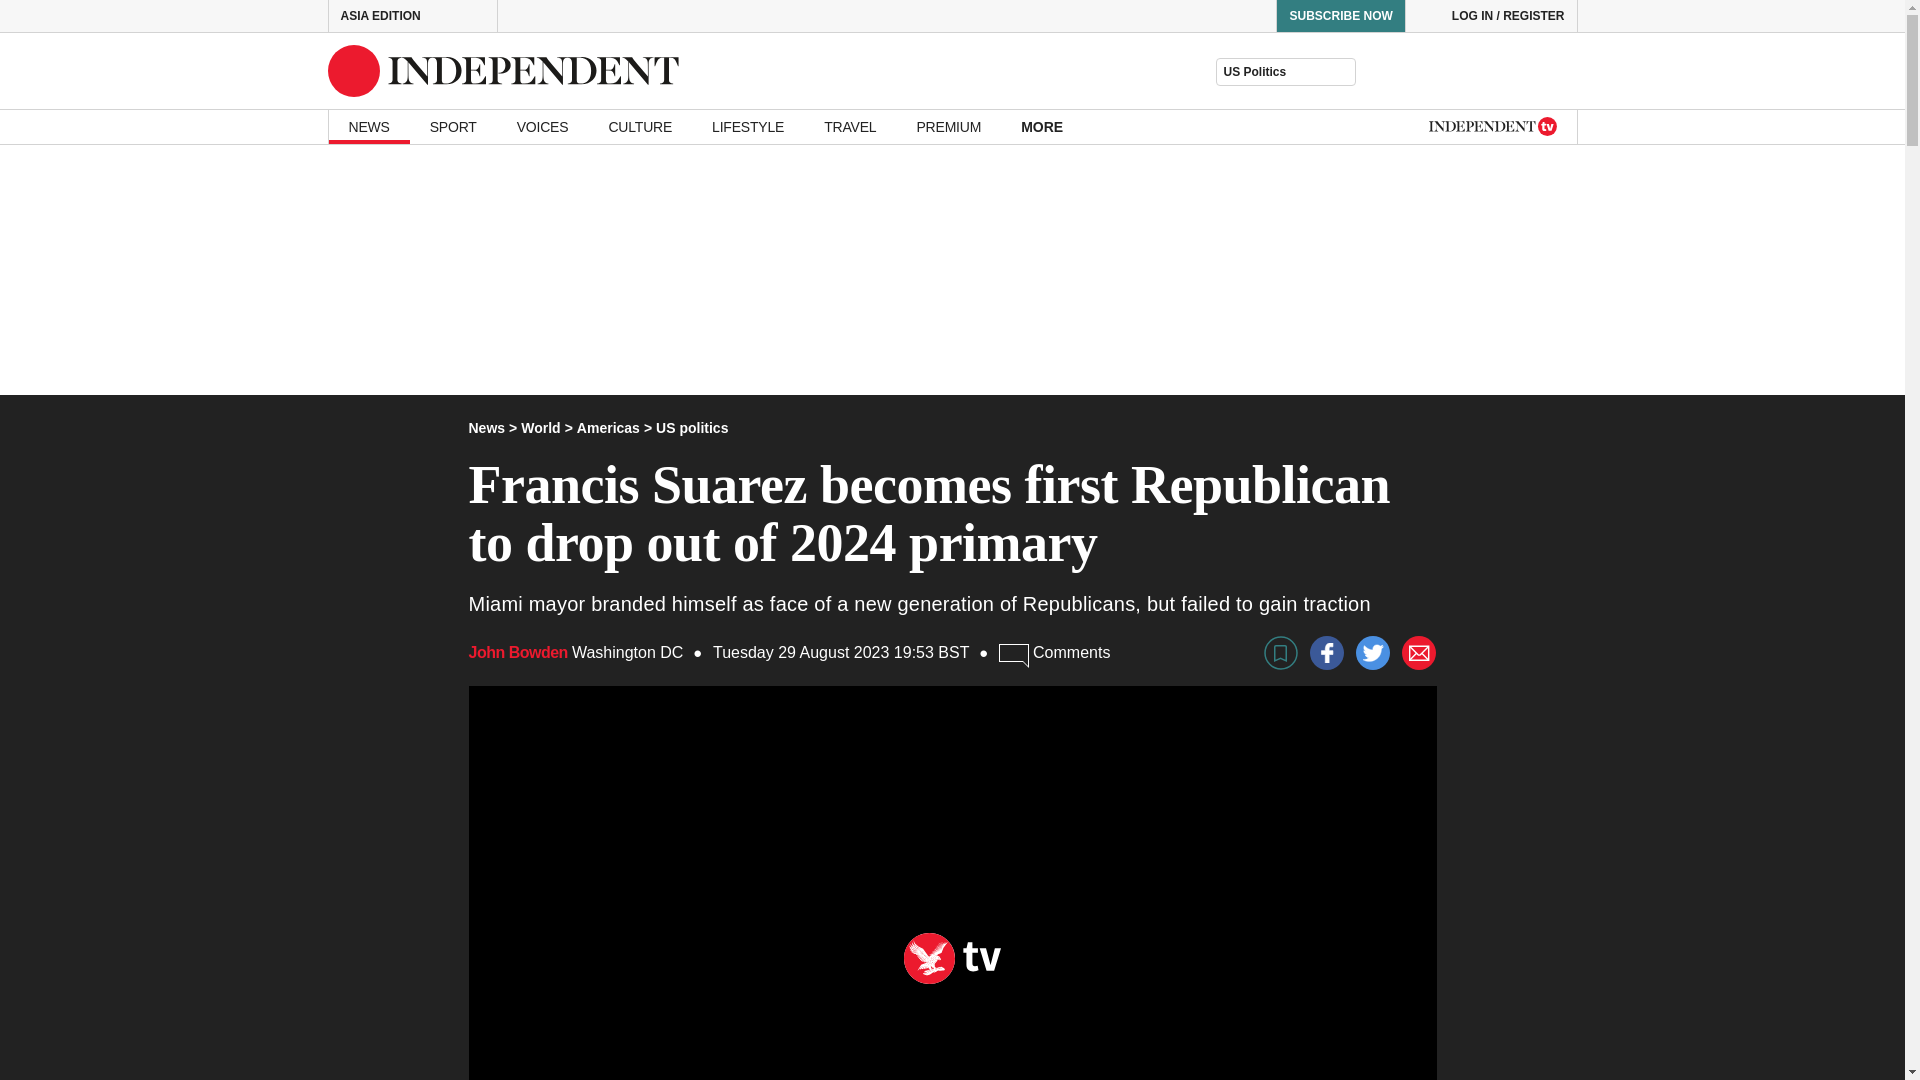 This screenshot has width=1920, height=1080. I want to click on NEWS, so click(368, 126).